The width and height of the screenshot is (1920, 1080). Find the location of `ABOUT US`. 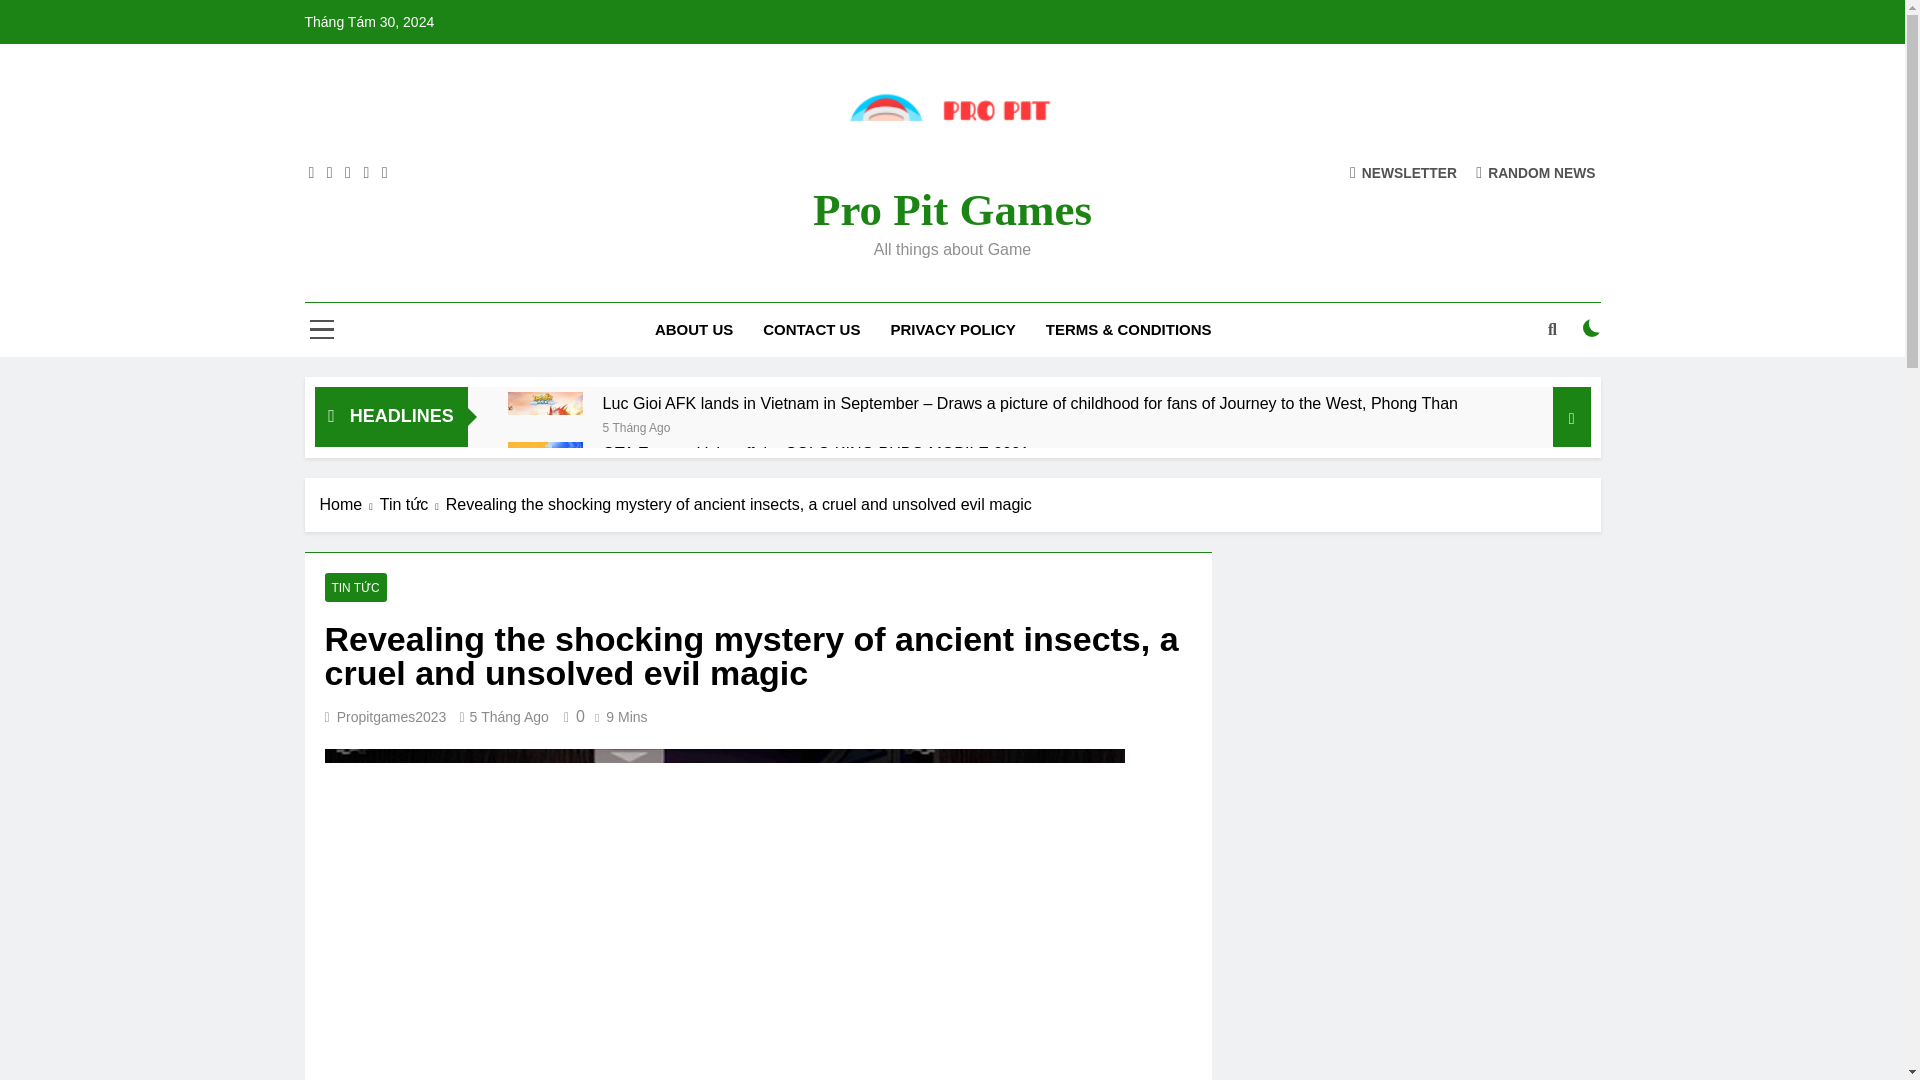

ABOUT US is located at coordinates (694, 330).